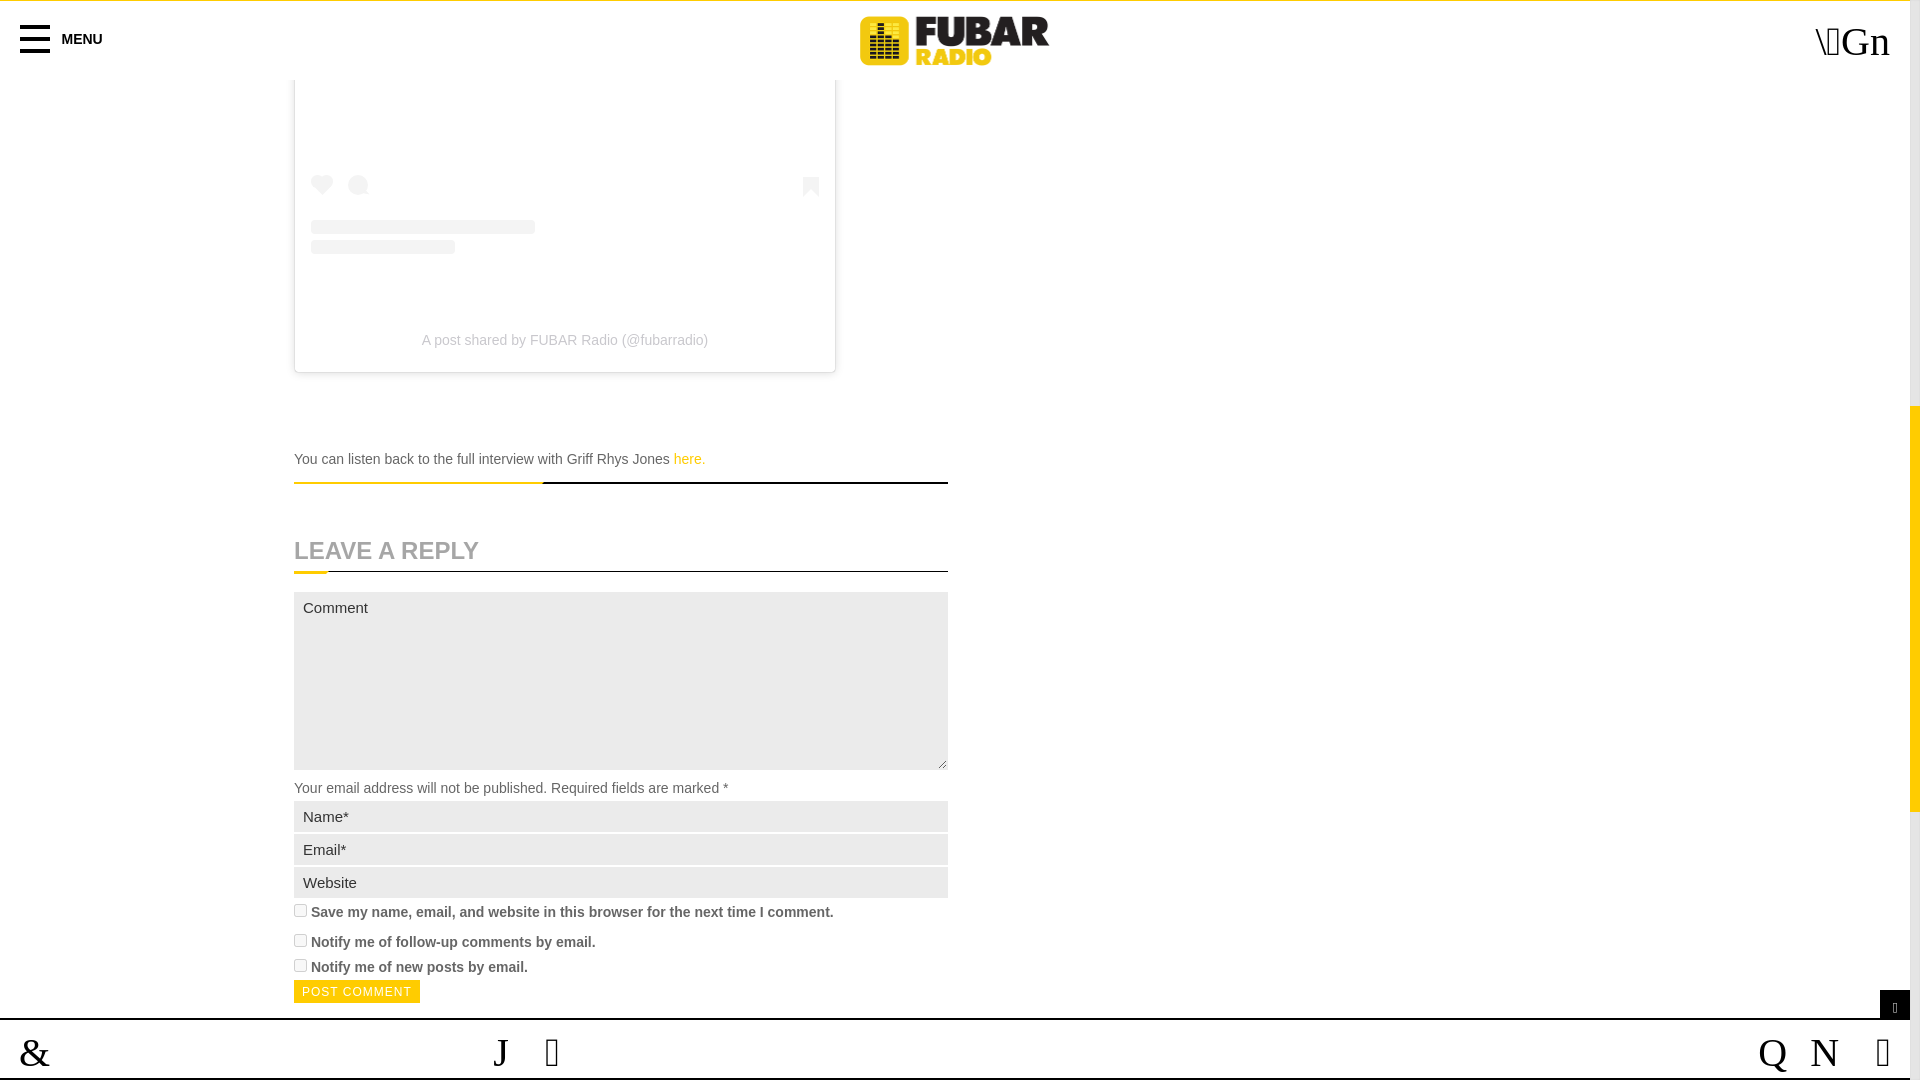 This screenshot has width=1920, height=1080. I want to click on here., so click(690, 458).